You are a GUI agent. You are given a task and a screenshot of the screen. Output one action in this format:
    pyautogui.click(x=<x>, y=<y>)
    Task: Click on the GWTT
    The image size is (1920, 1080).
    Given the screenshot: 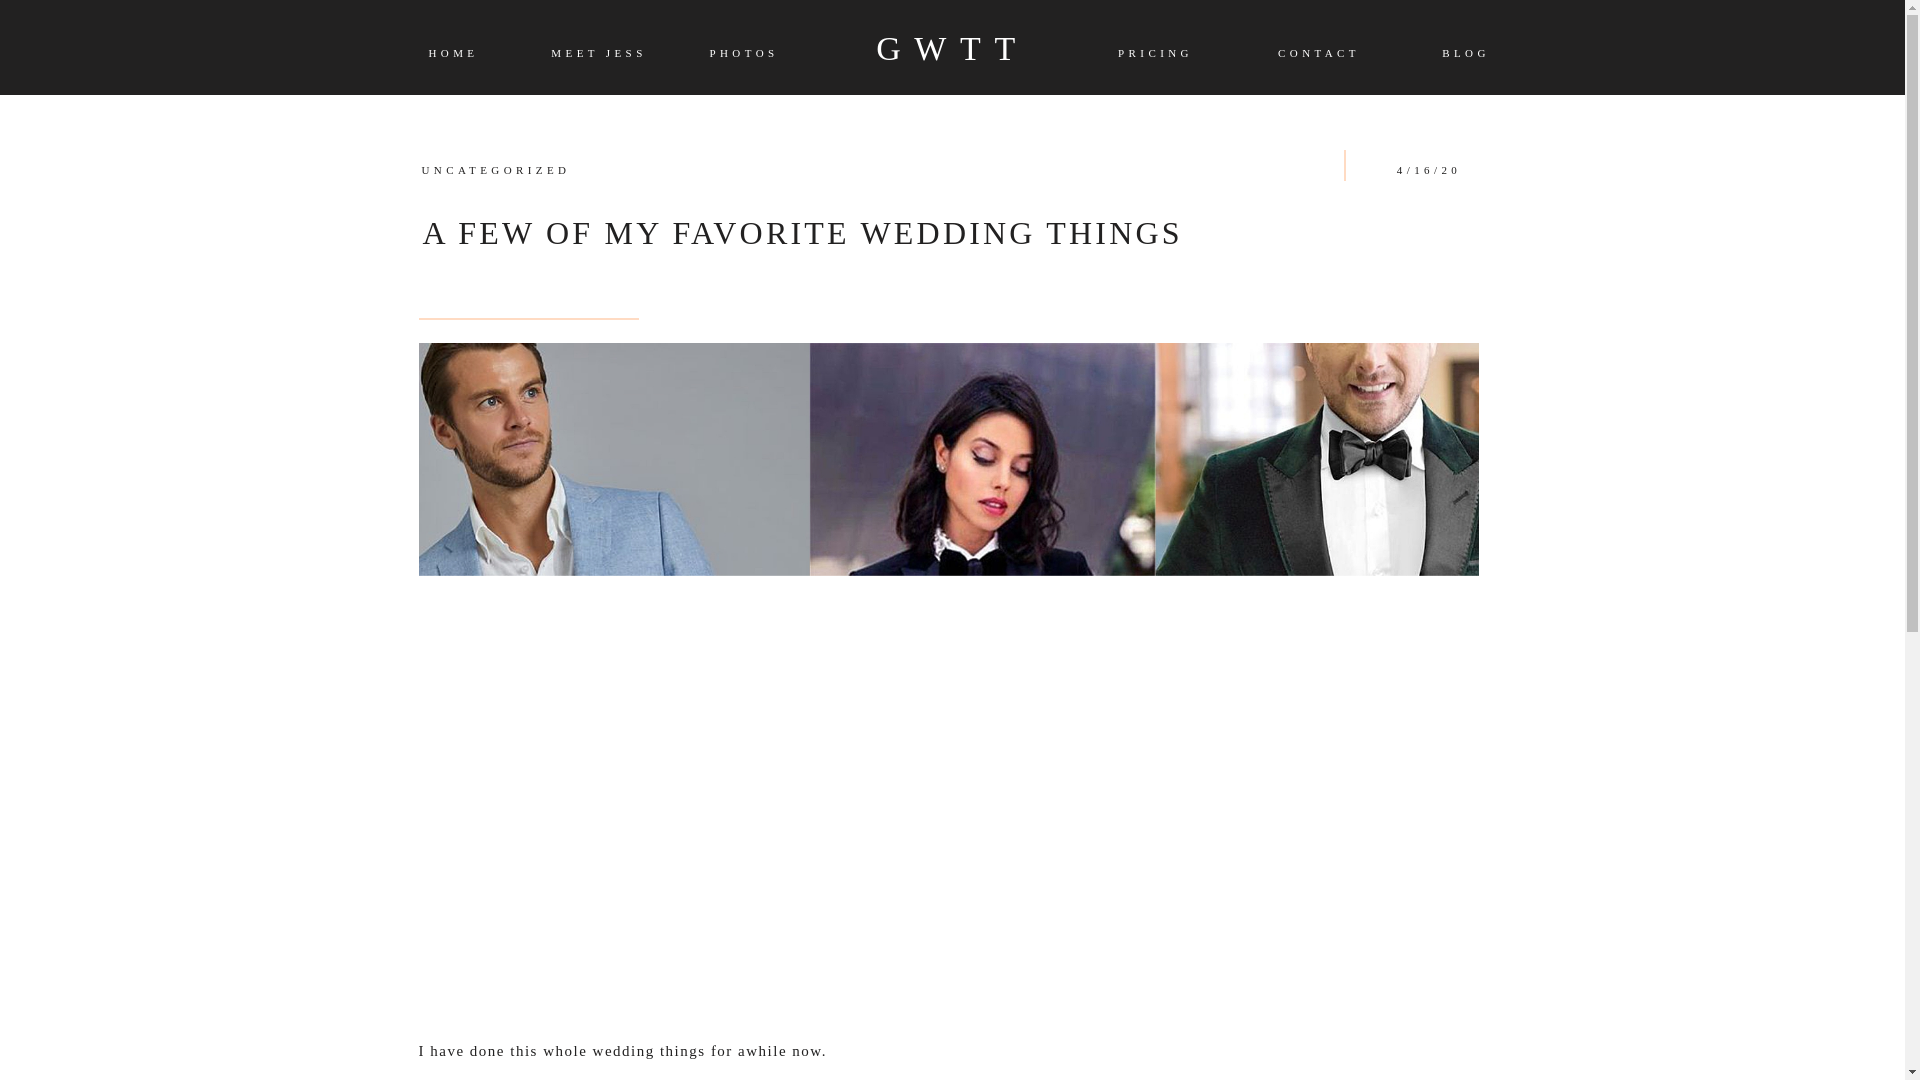 What is the action you would take?
    pyautogui.click(x=952, y=47)
    